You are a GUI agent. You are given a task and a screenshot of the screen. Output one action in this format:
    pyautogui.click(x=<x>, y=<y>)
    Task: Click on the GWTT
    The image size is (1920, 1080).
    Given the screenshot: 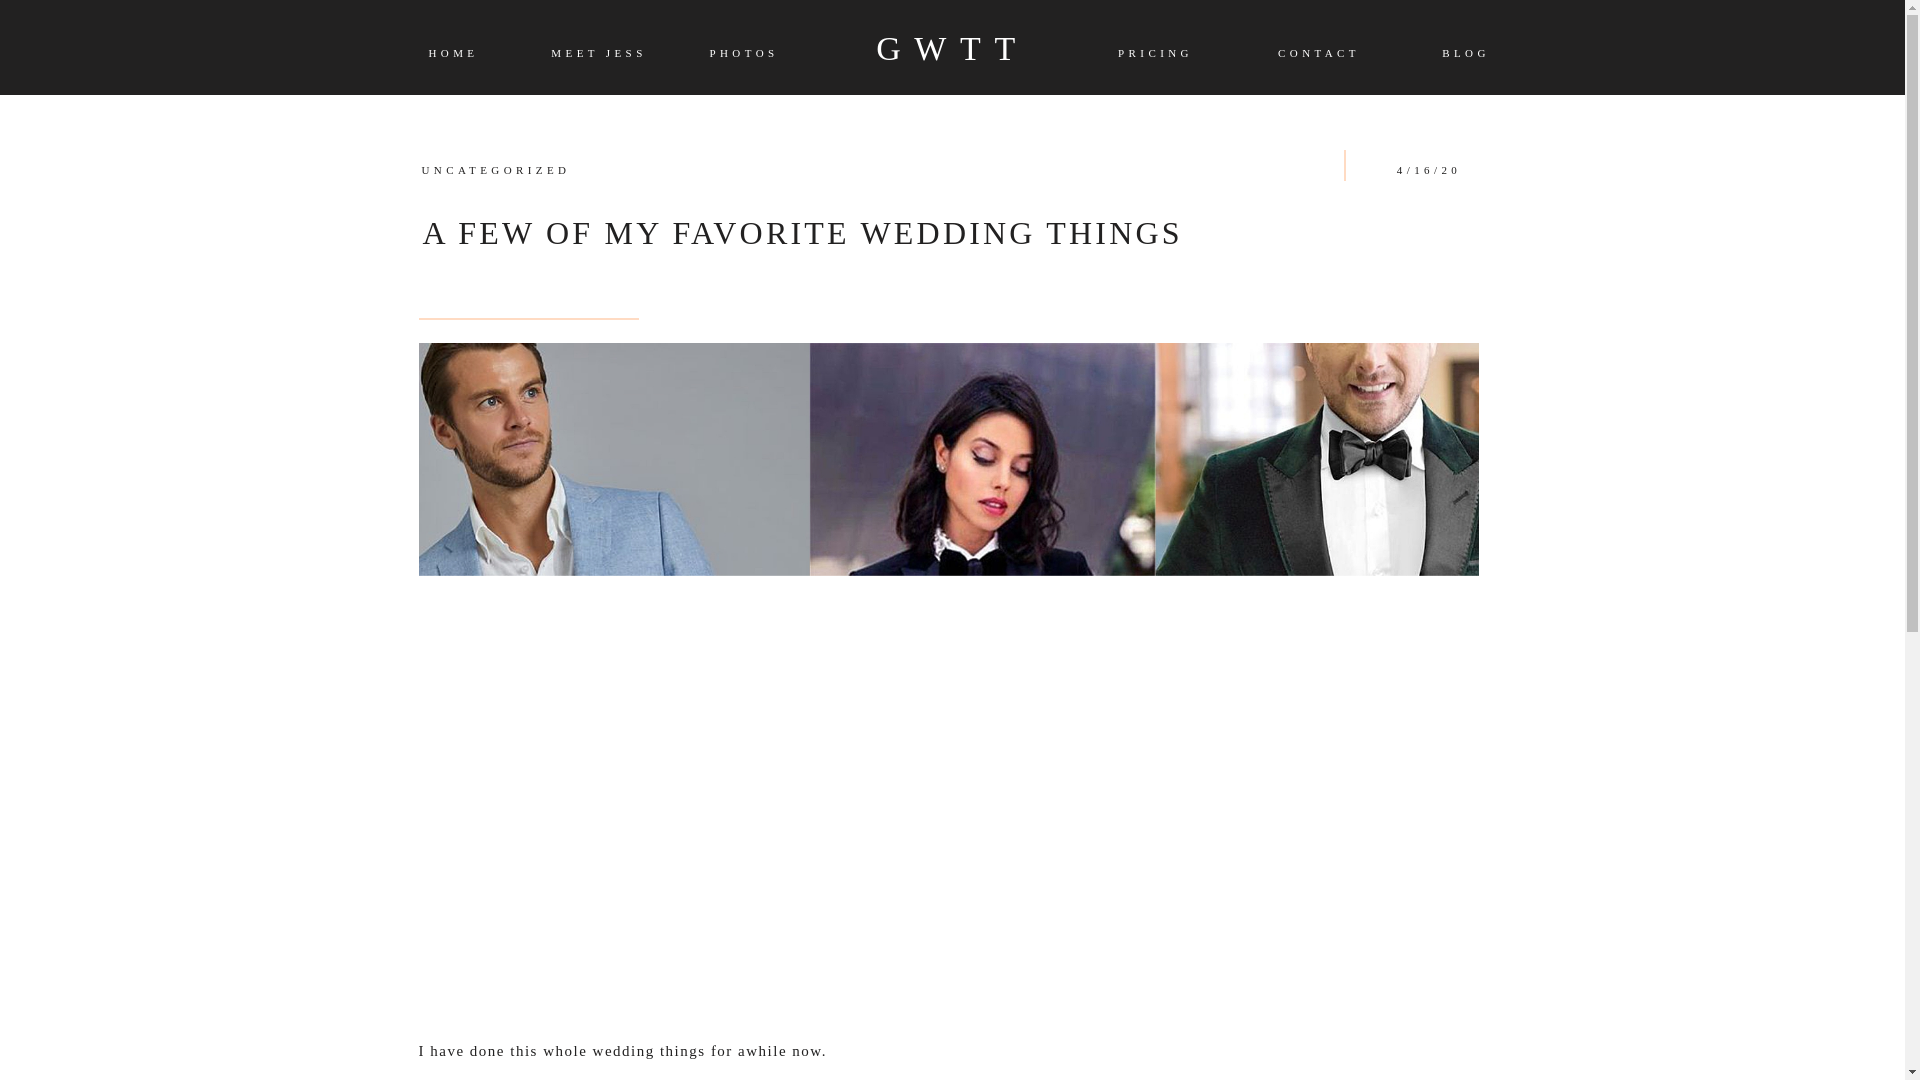 What is the action you would take?
    pyautogui.click(x=952, y=47)
    